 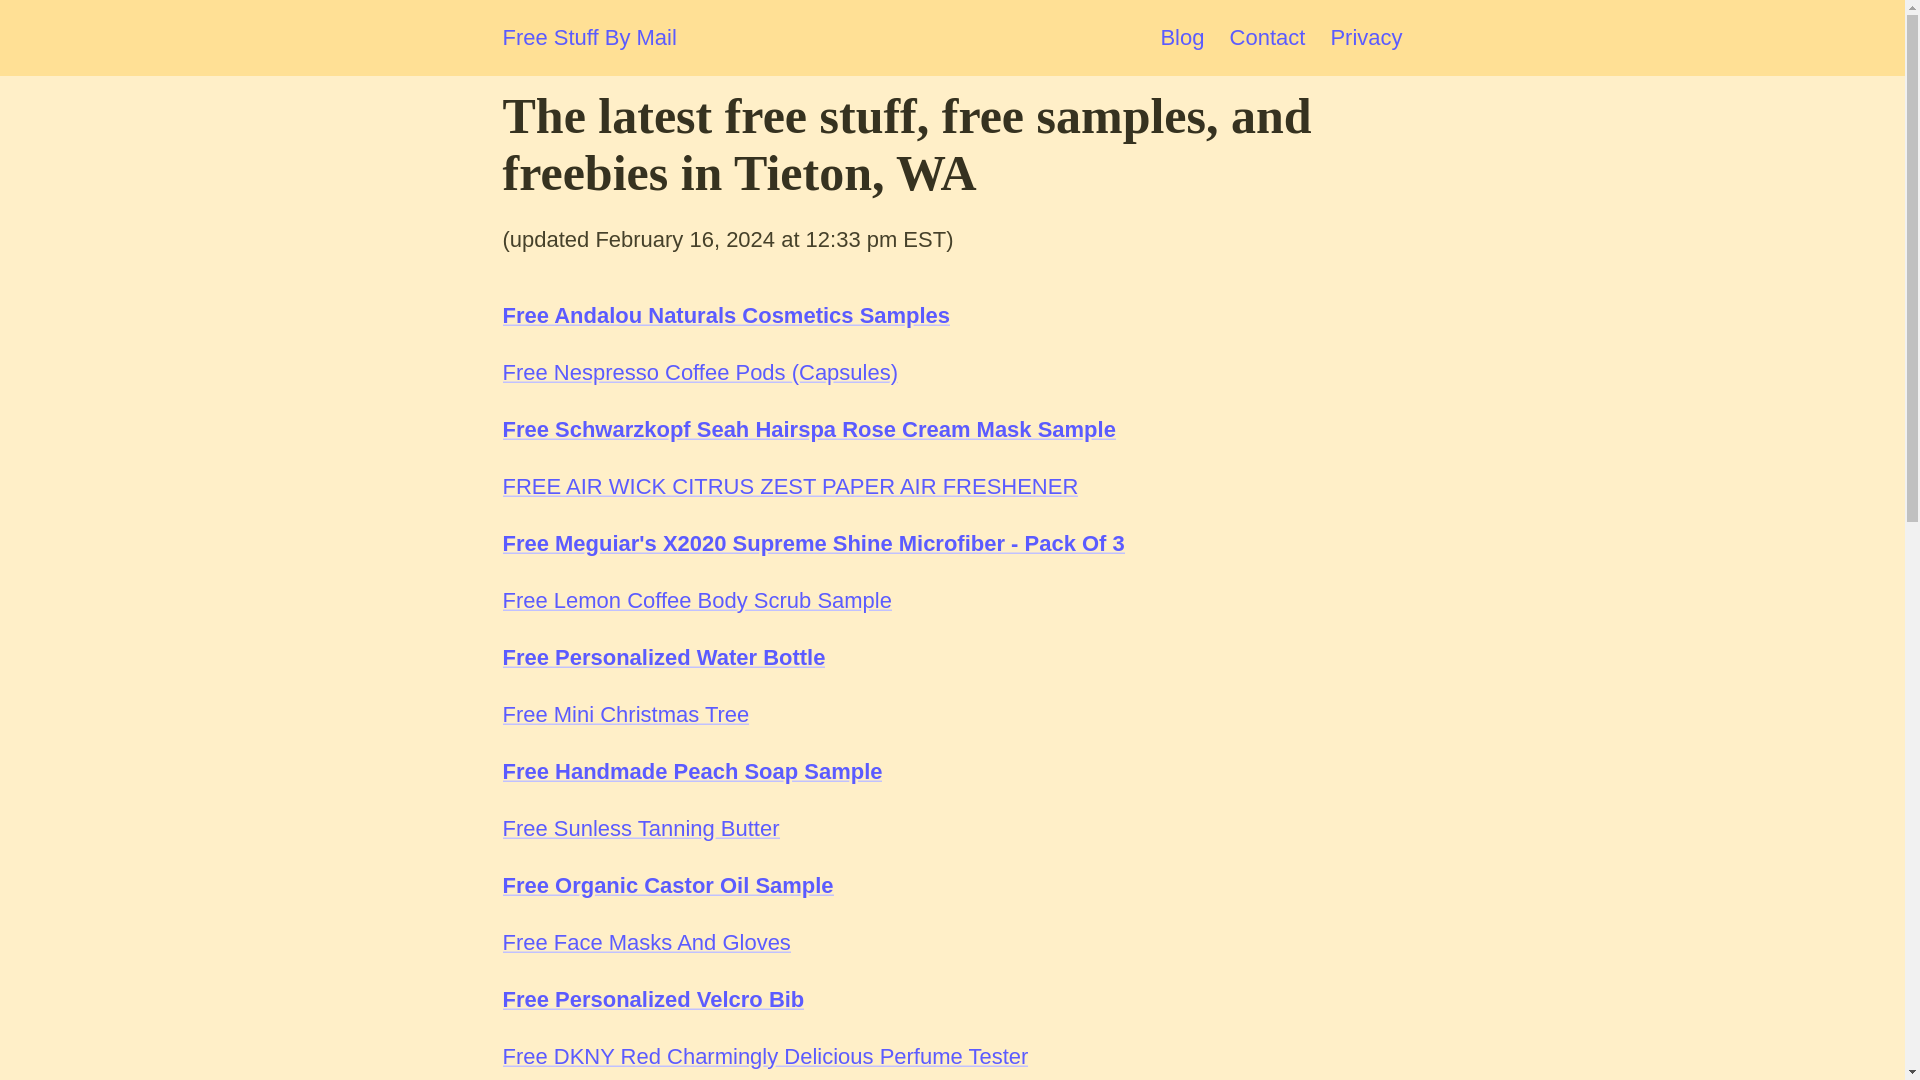 What do you see at coordinates (1268, 36) in the screenshot?
I see `Contact` at bounding box center [1268, 36].